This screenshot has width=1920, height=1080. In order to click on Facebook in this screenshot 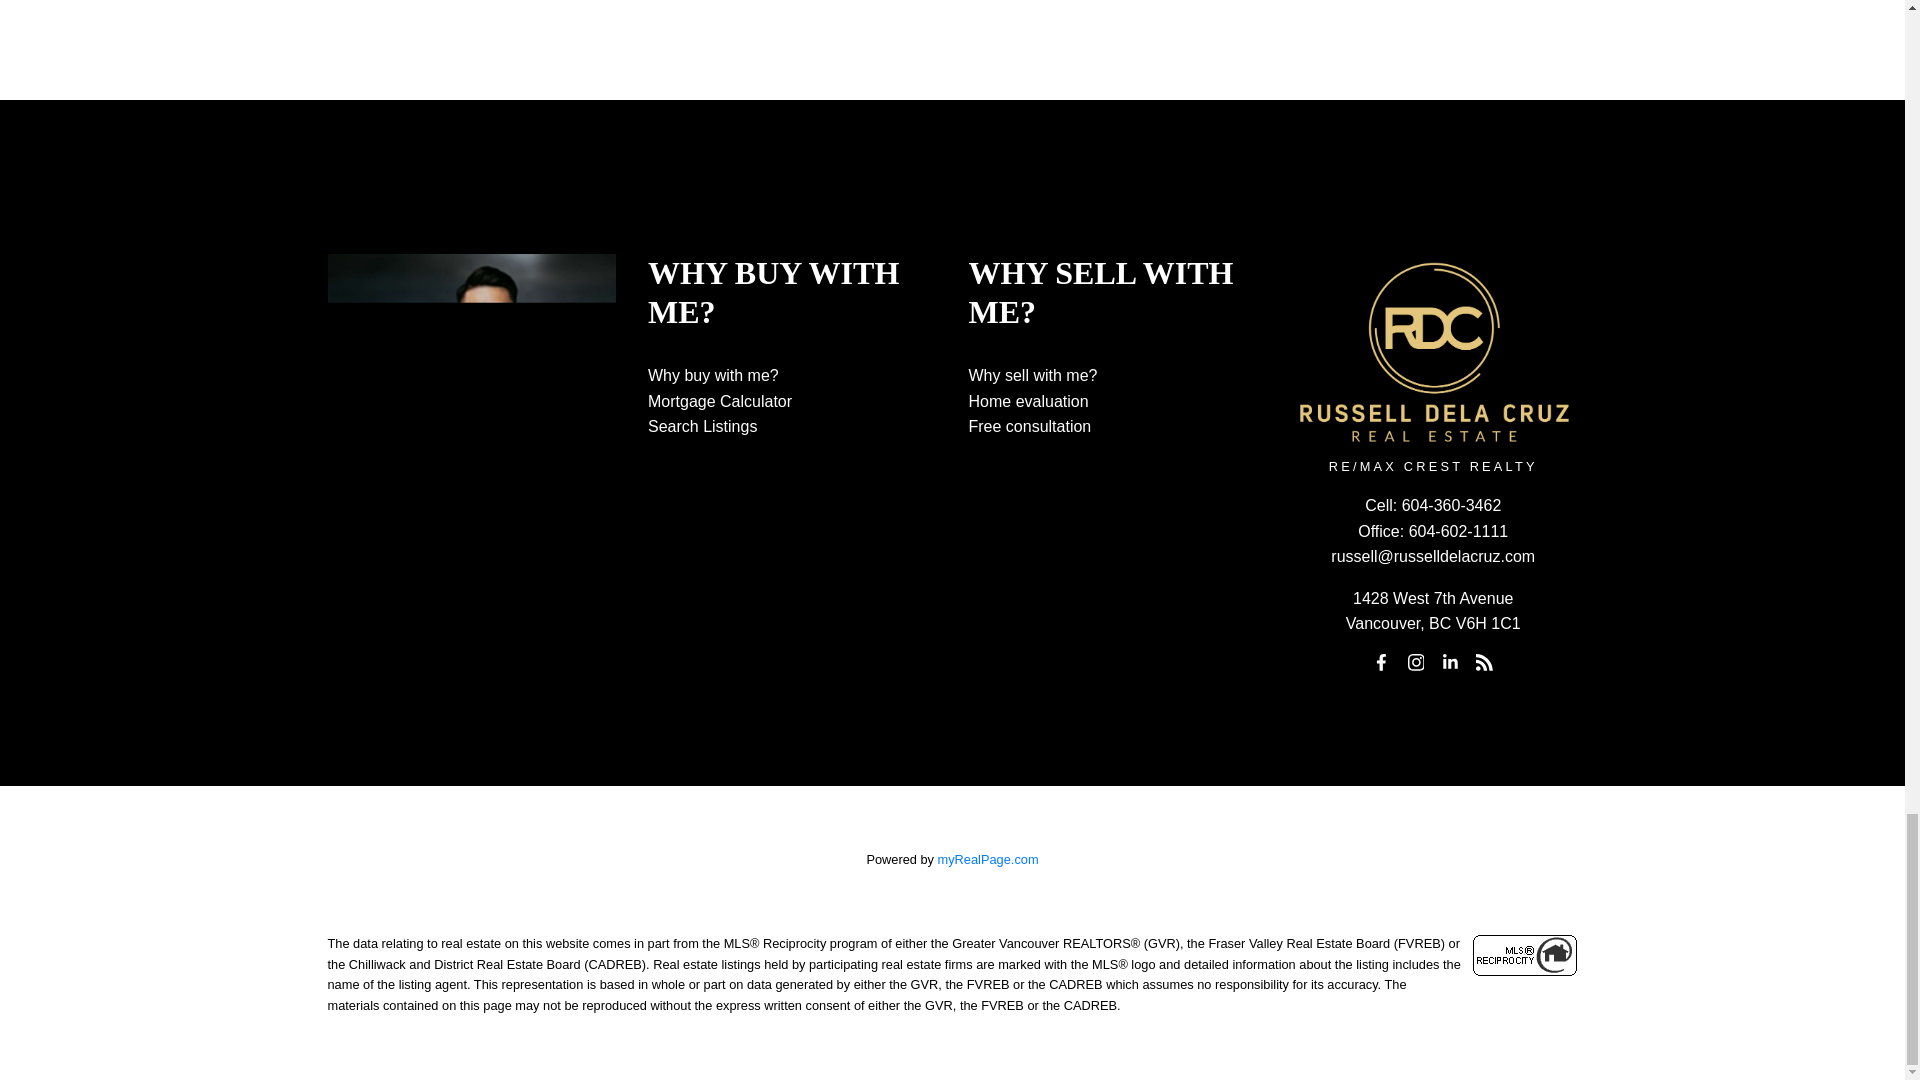, I will do `click(1381, 662)`.